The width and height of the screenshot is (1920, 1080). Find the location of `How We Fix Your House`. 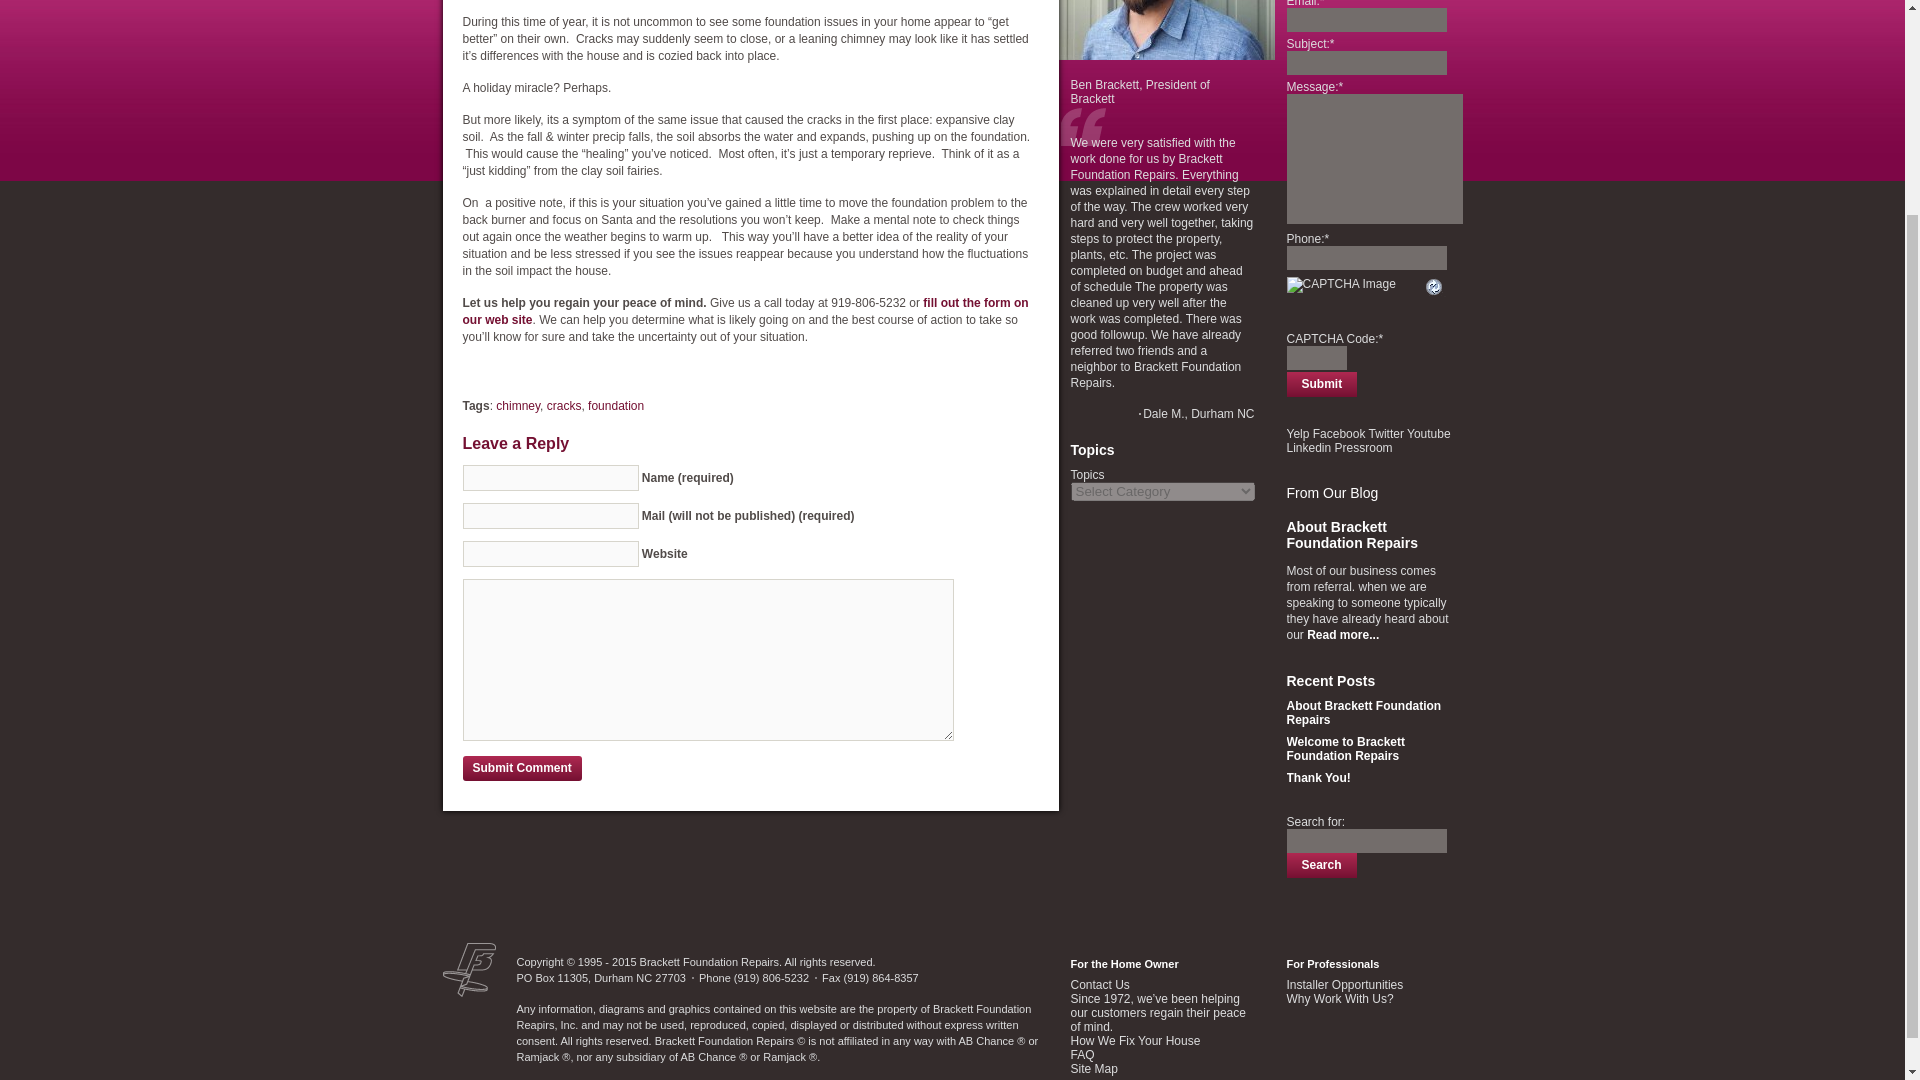

How We Fix Your House is located at coordinates (1134, 1040).